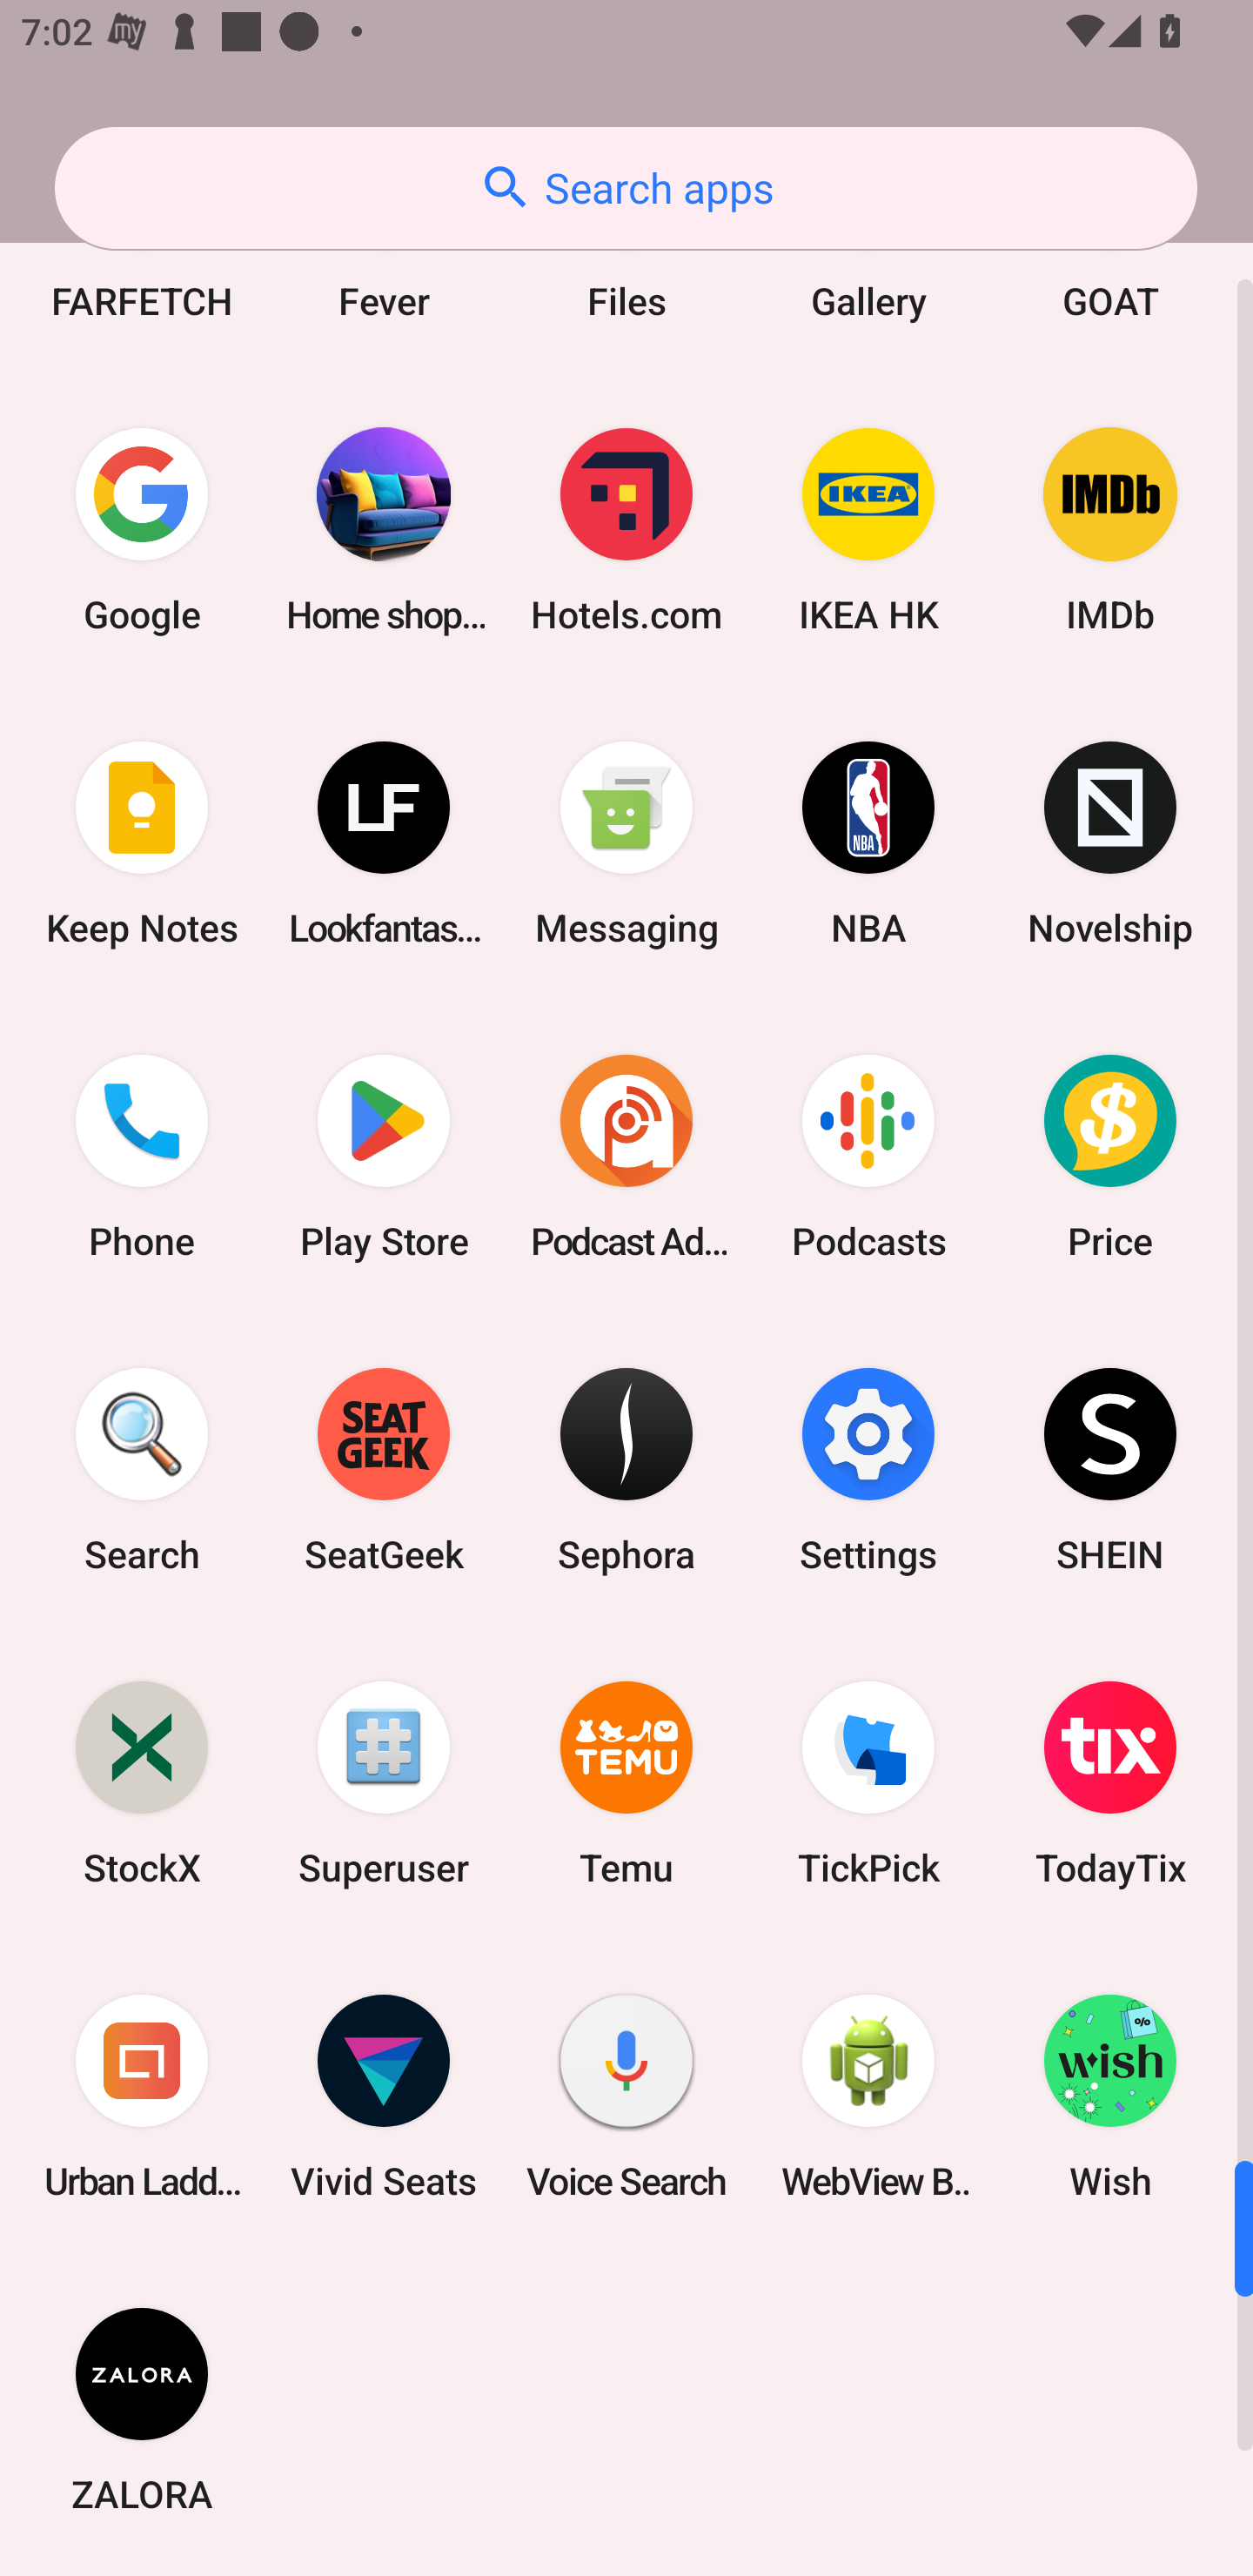  What do you see at coordinates (142, 2096) in the screenshot?
I see `Urban Ladder` at bounding box center [142, 2096].